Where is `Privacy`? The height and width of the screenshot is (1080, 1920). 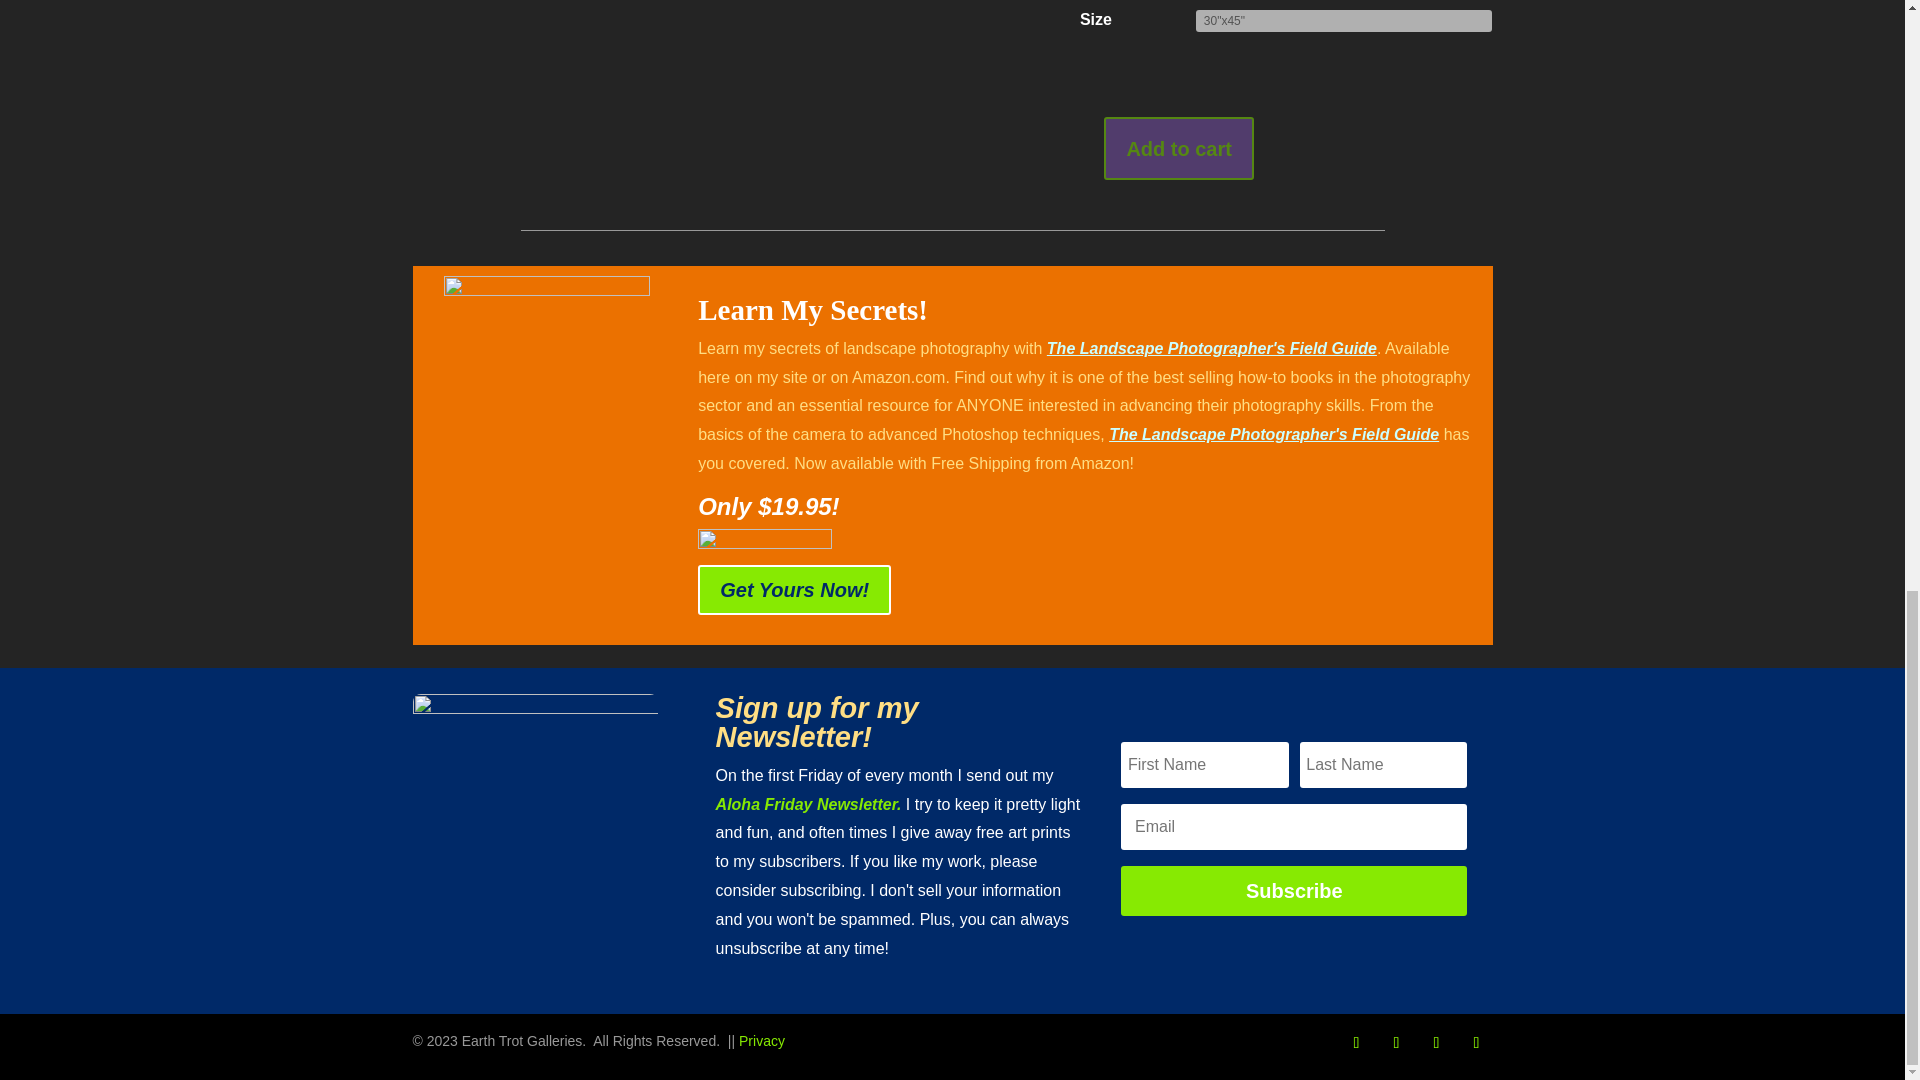
Privacy is located at coordinates (762, 1040).